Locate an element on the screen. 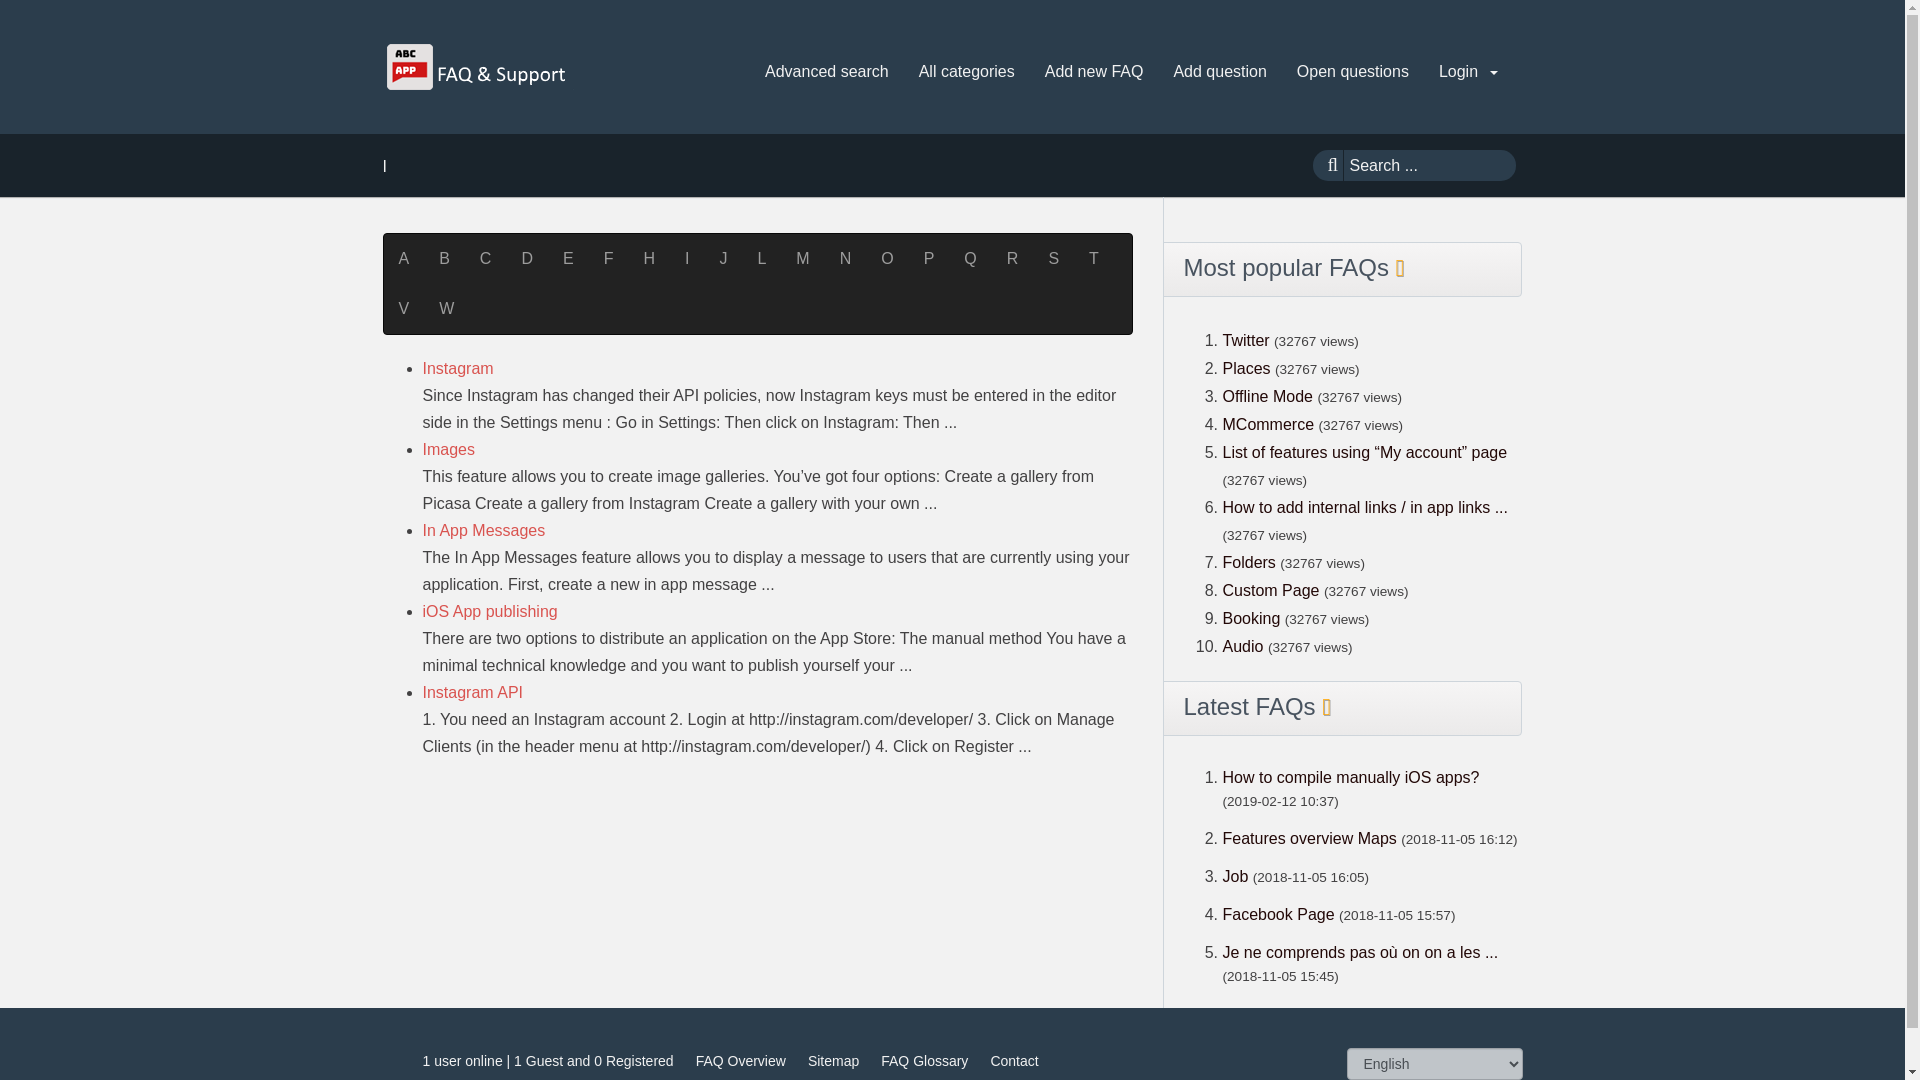 The height and width of the screenshot is (1080, 1920). Places is located at coordinates (1245, 368).